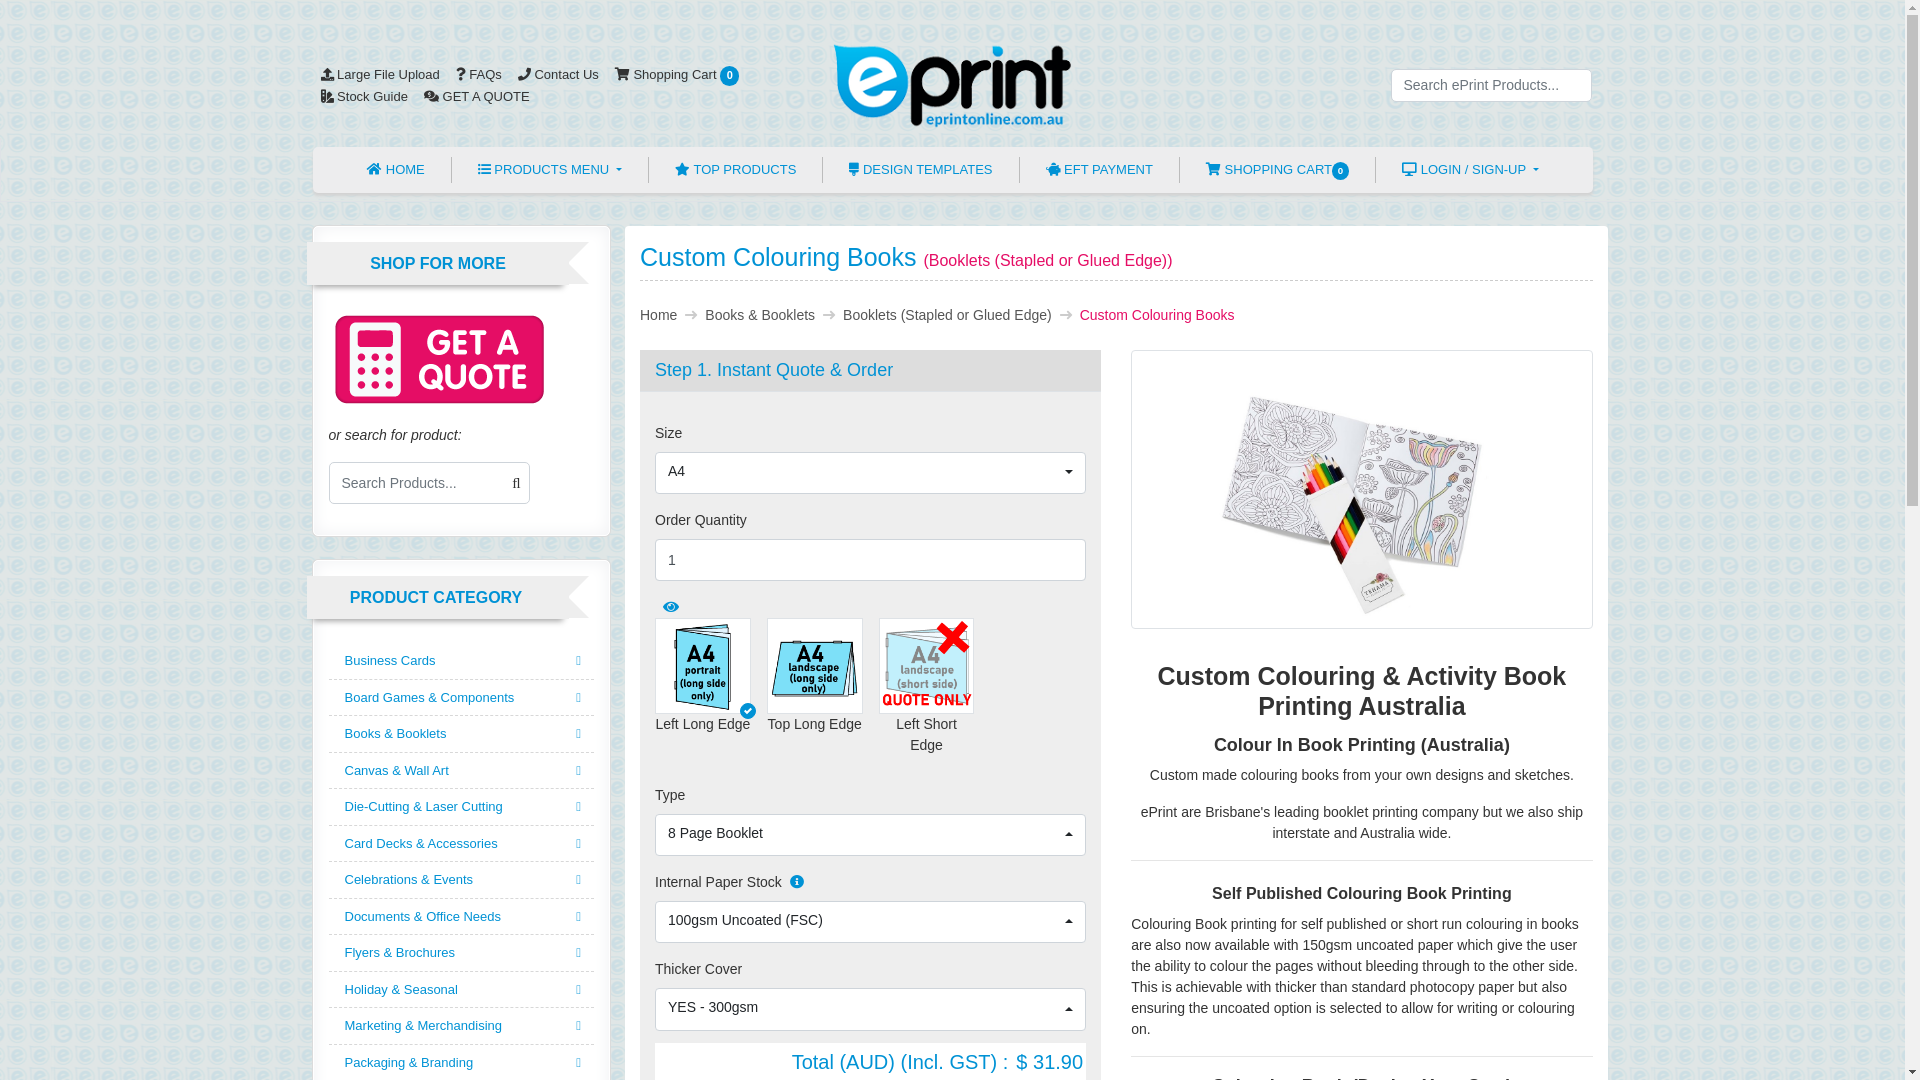  Describe the element at coordinates (479, 74) in the screenshot. I see `FAQs` at that location.